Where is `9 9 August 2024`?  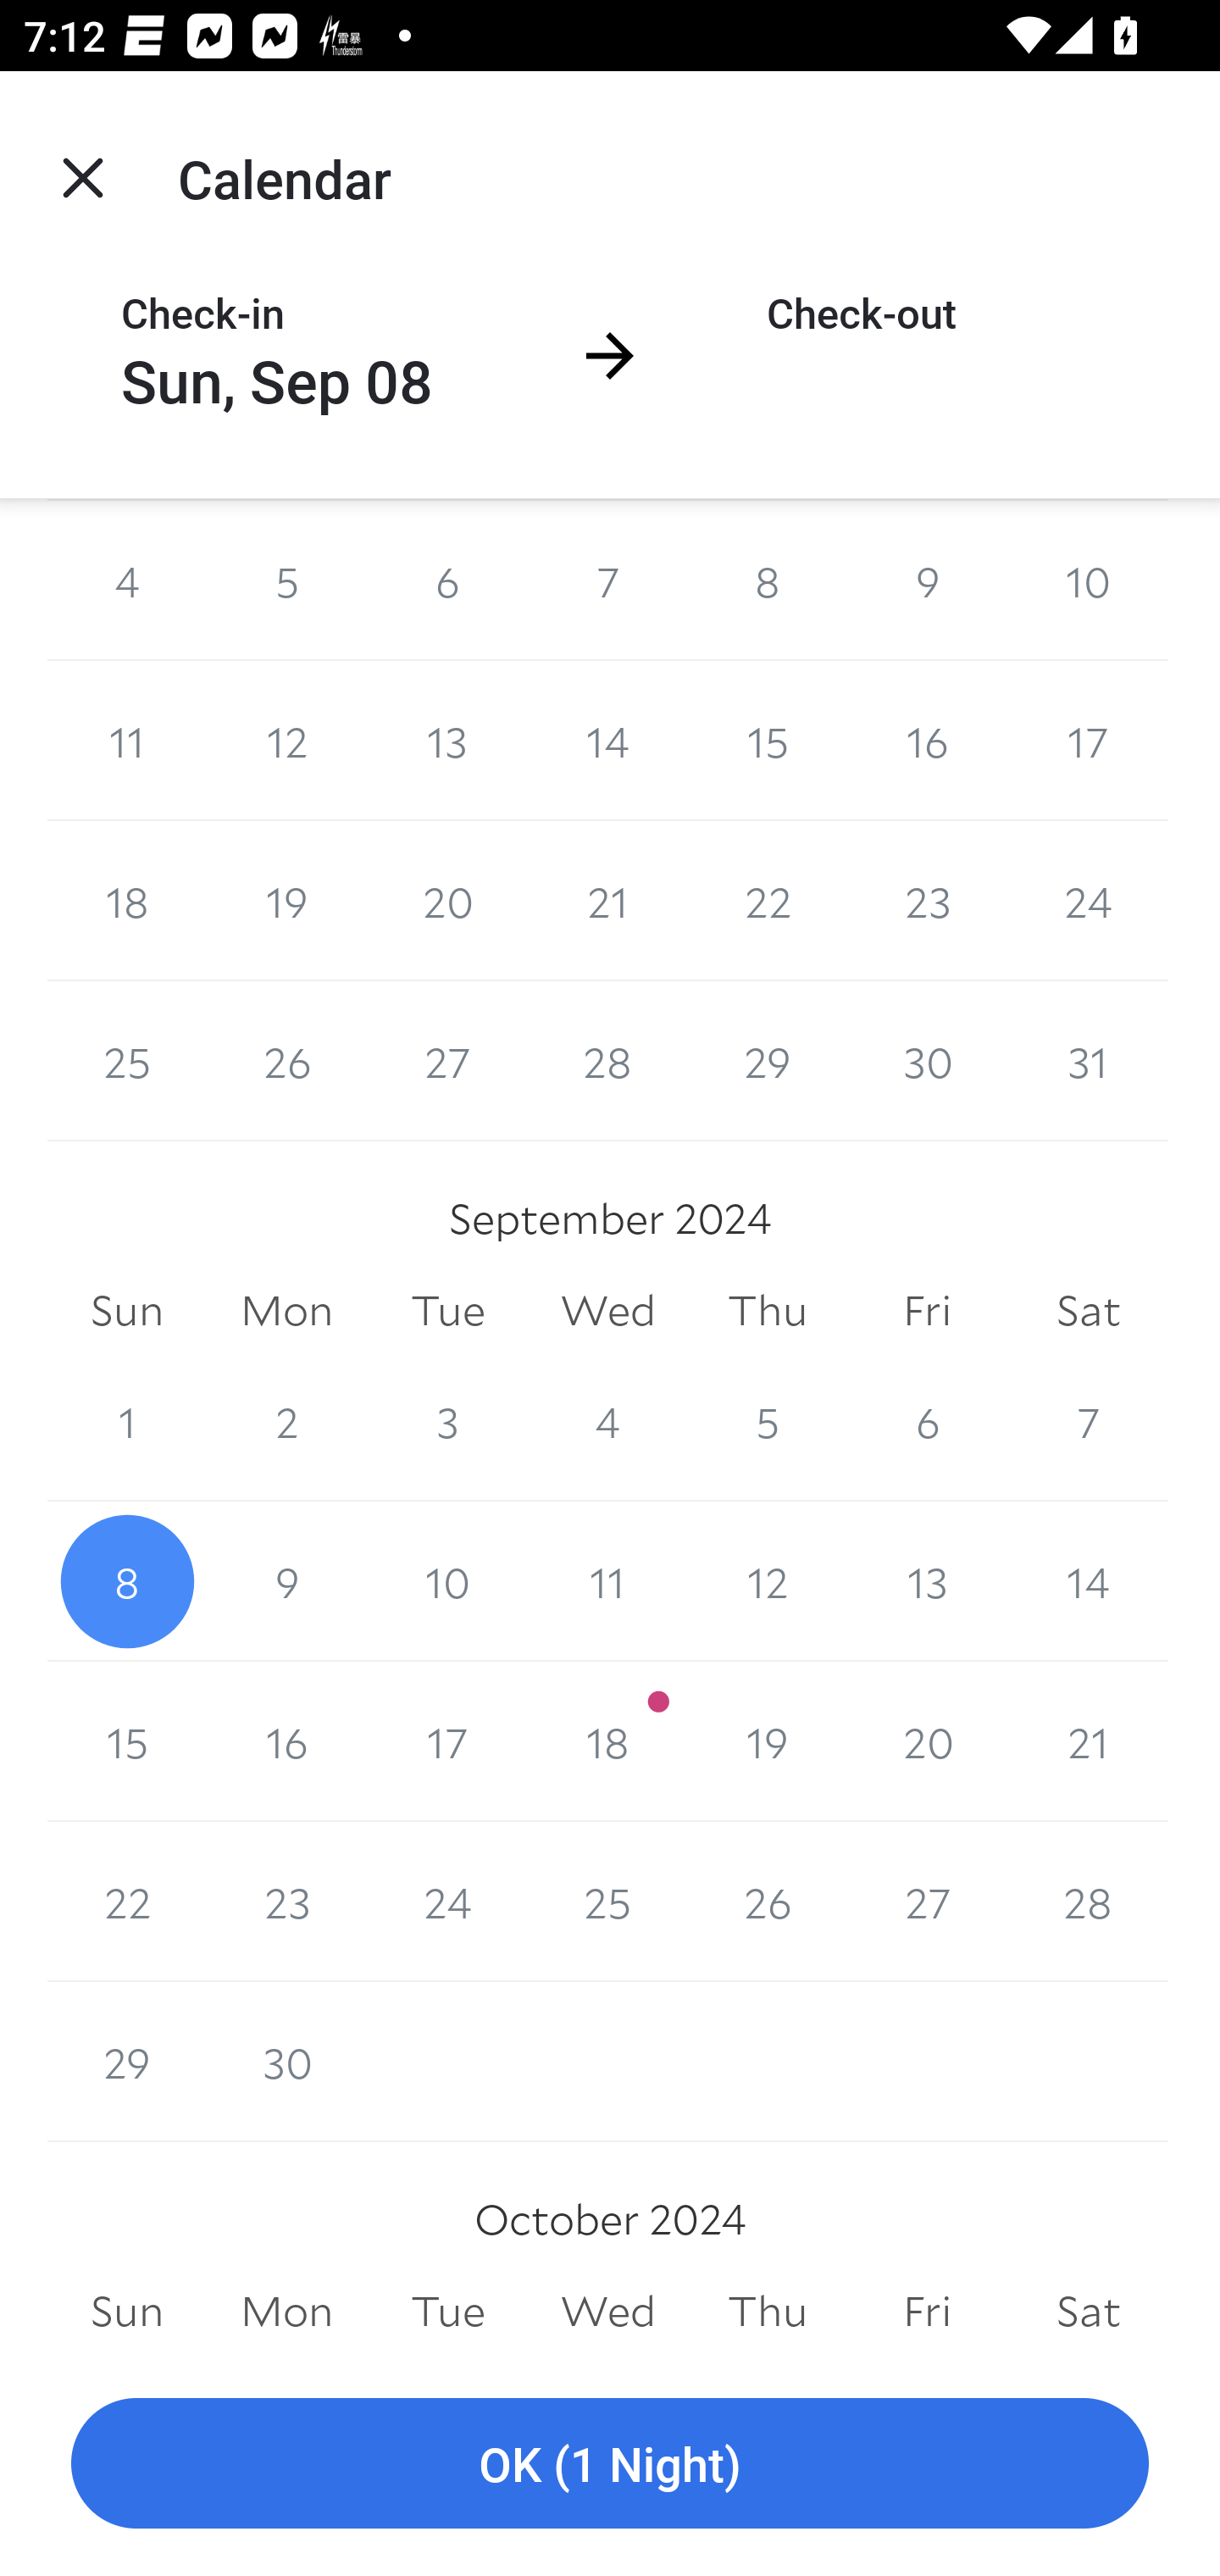 9 9 August 2024 is located at coordinates (927, 580).